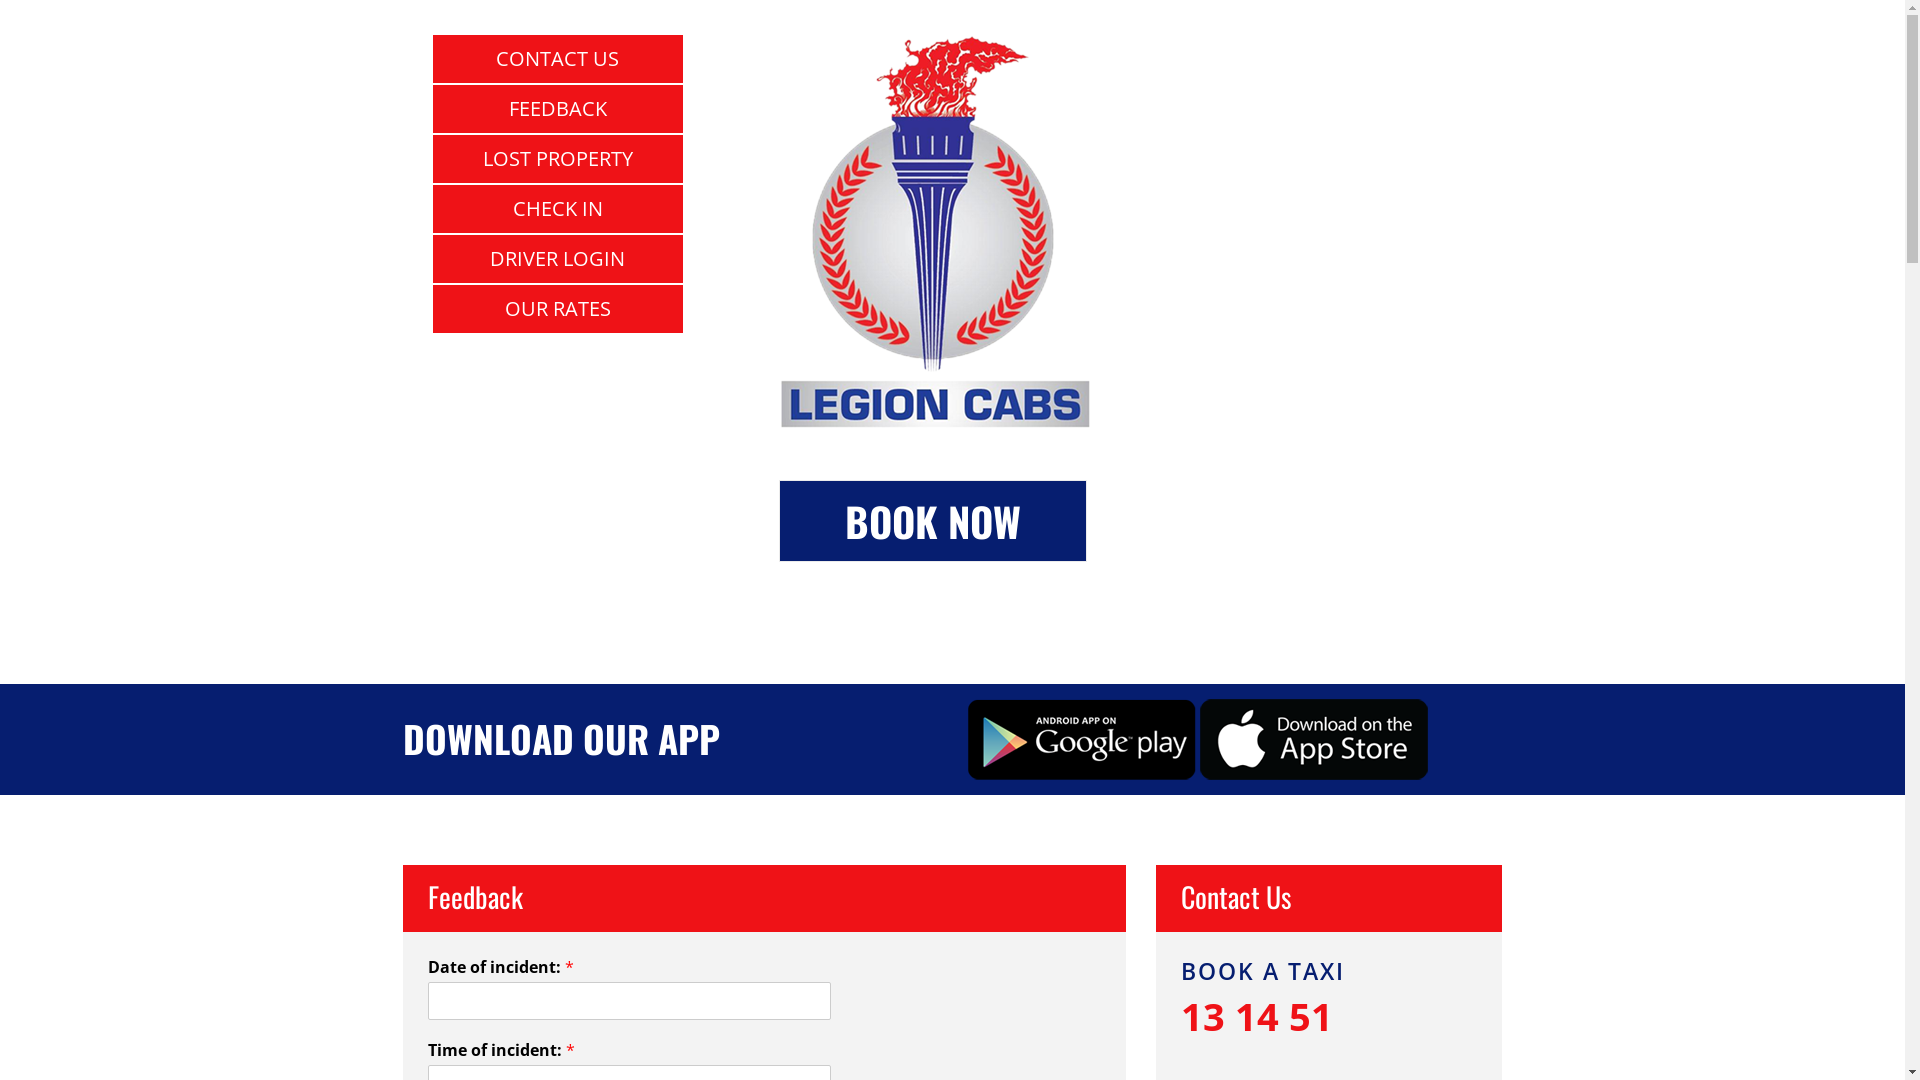 The height and width of the screenshot is (1080, 1920). I want to click on DRIVER LOGIN, so click(557, 259).